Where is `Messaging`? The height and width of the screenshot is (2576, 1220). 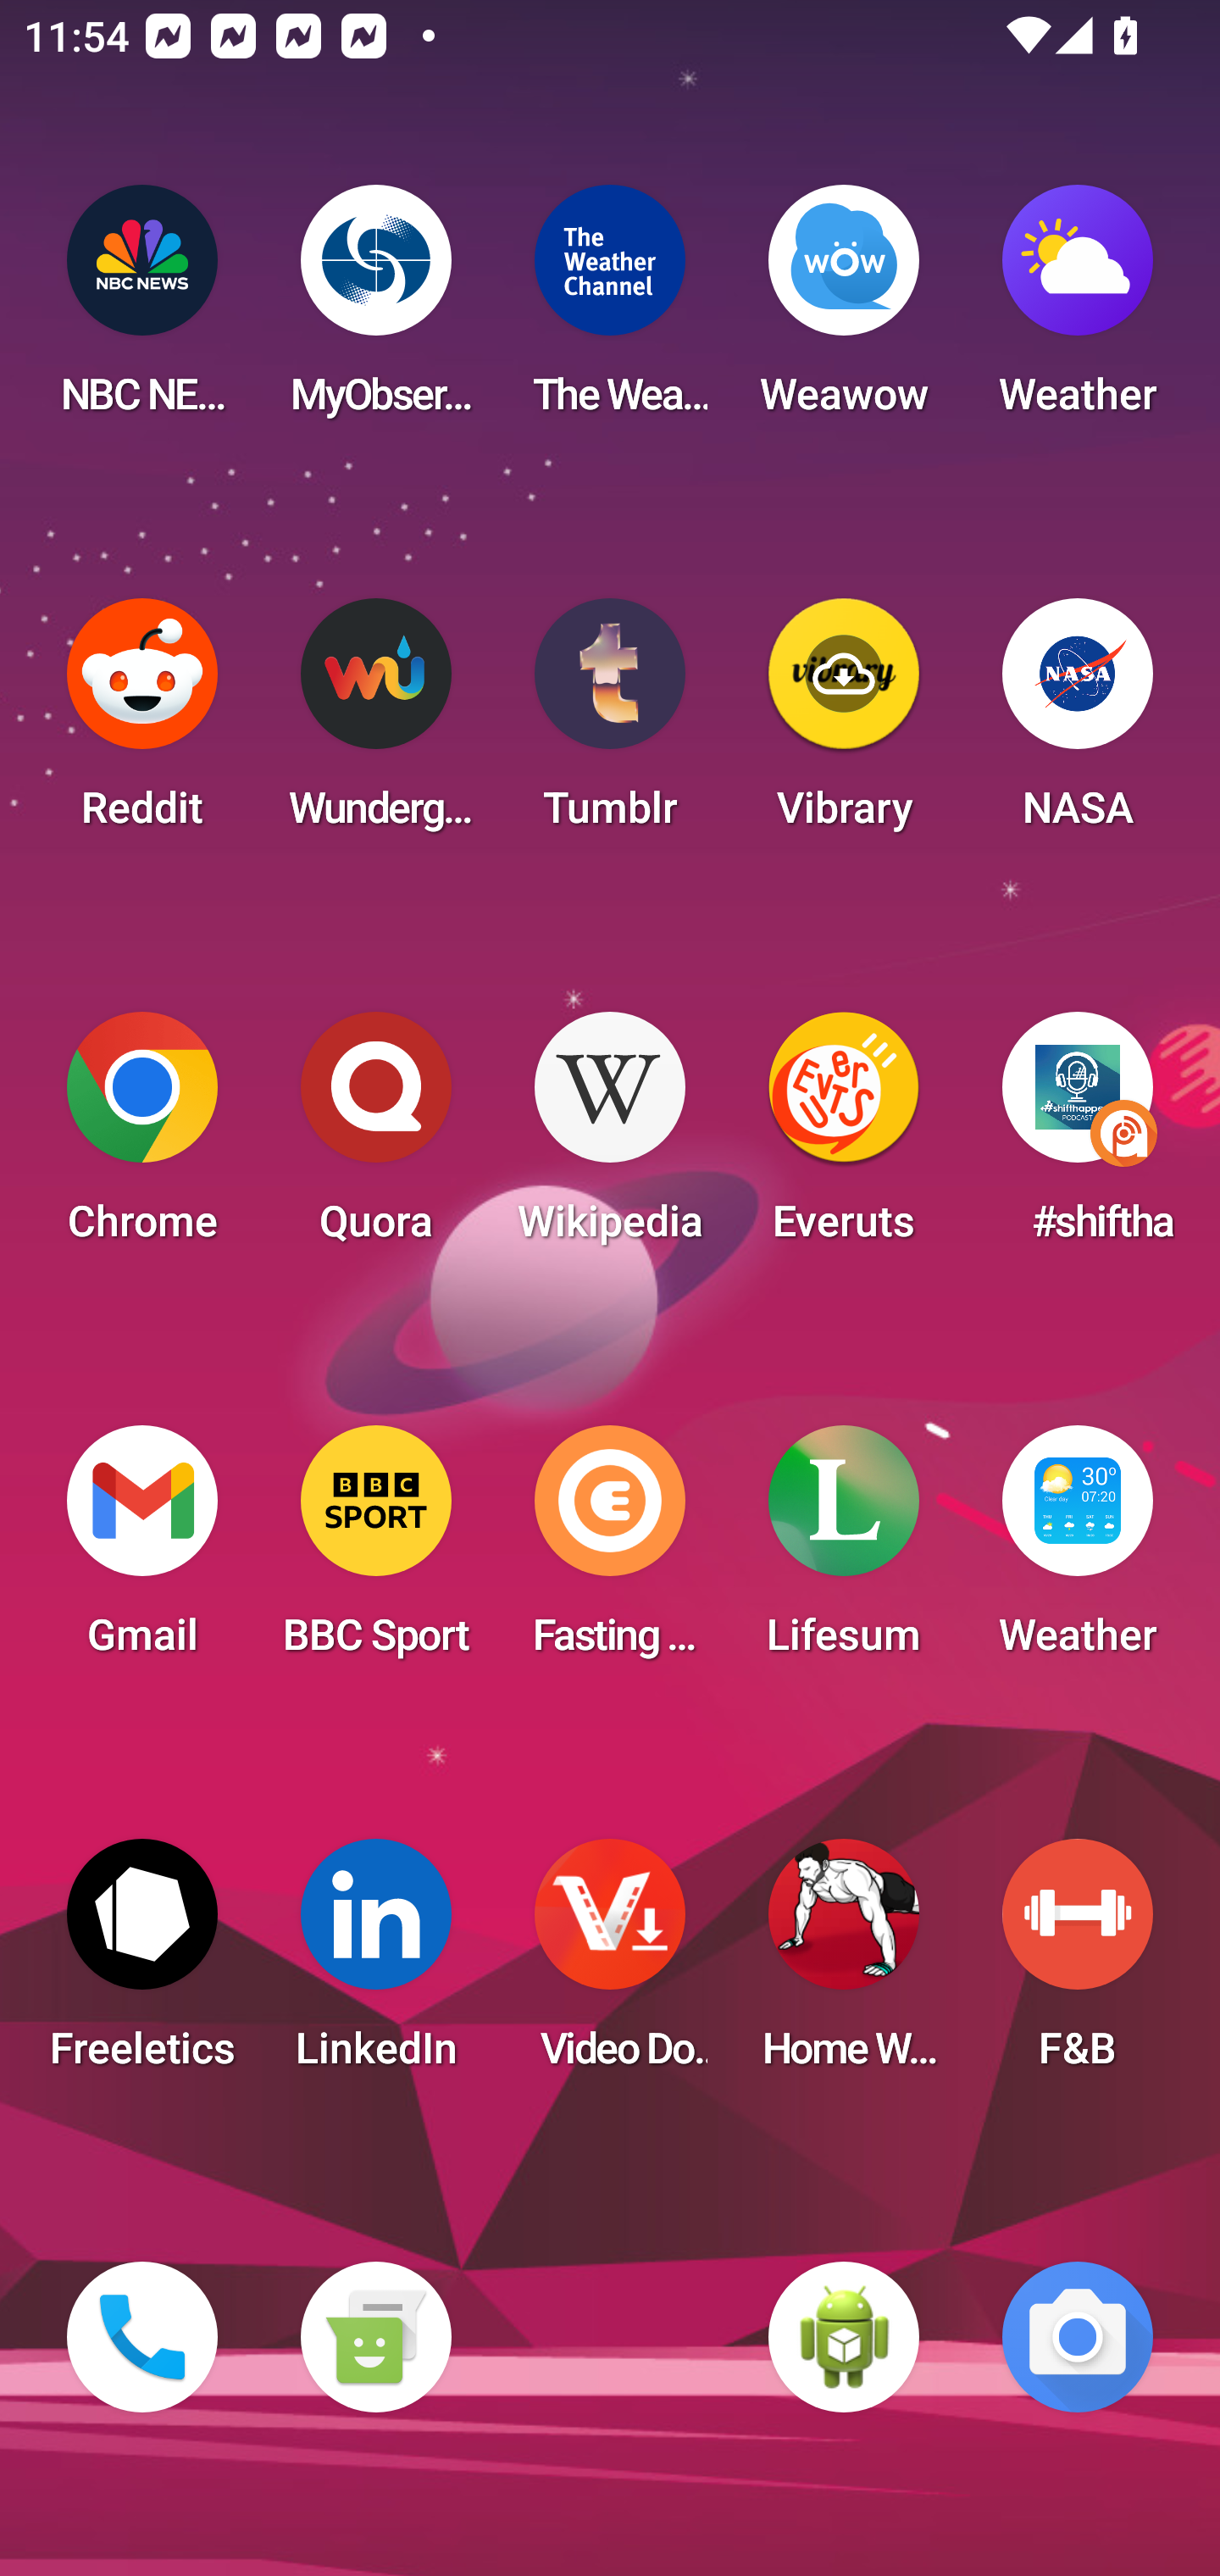
Messaging is located at coordinates (375, 2337).